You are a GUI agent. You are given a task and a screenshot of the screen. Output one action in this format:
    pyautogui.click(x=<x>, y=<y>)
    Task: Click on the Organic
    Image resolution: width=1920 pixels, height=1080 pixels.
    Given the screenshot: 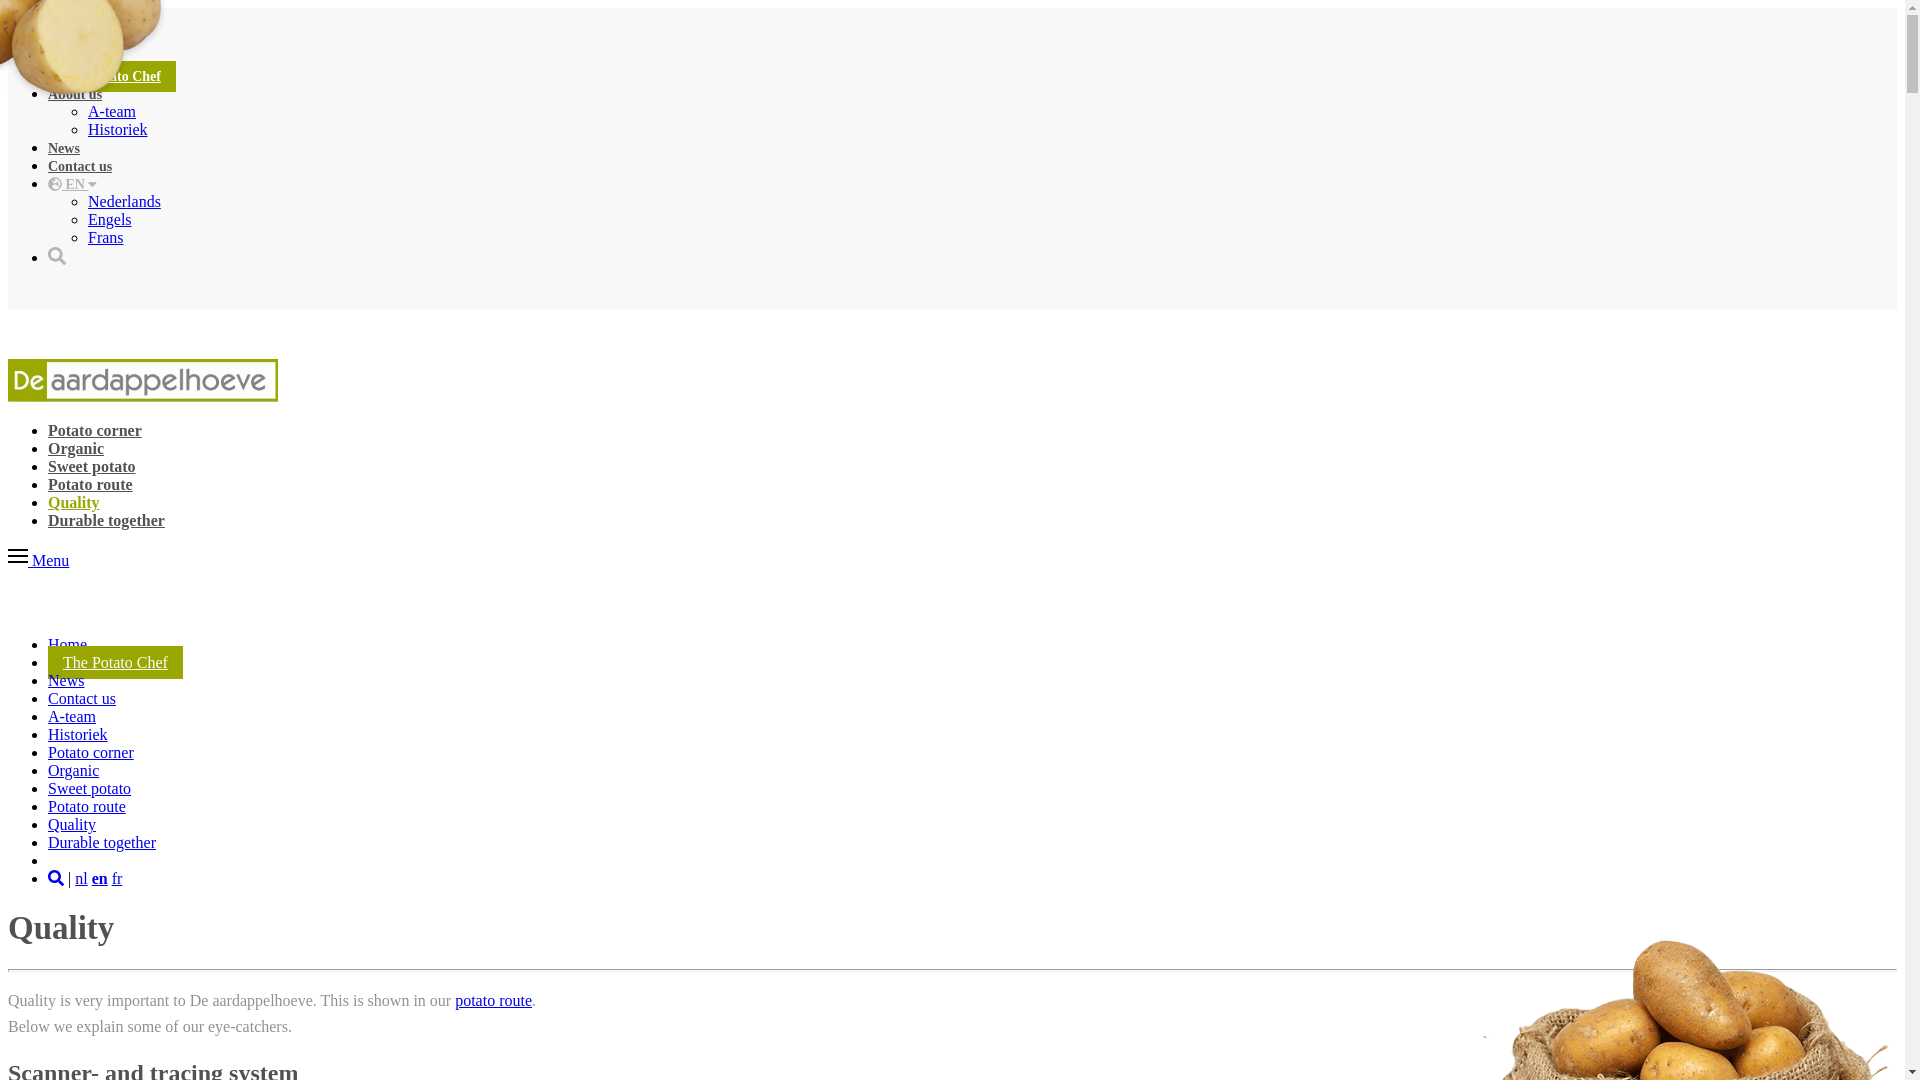 What is the action you would take?
    pyautogui.click(x=76, y=448)
    